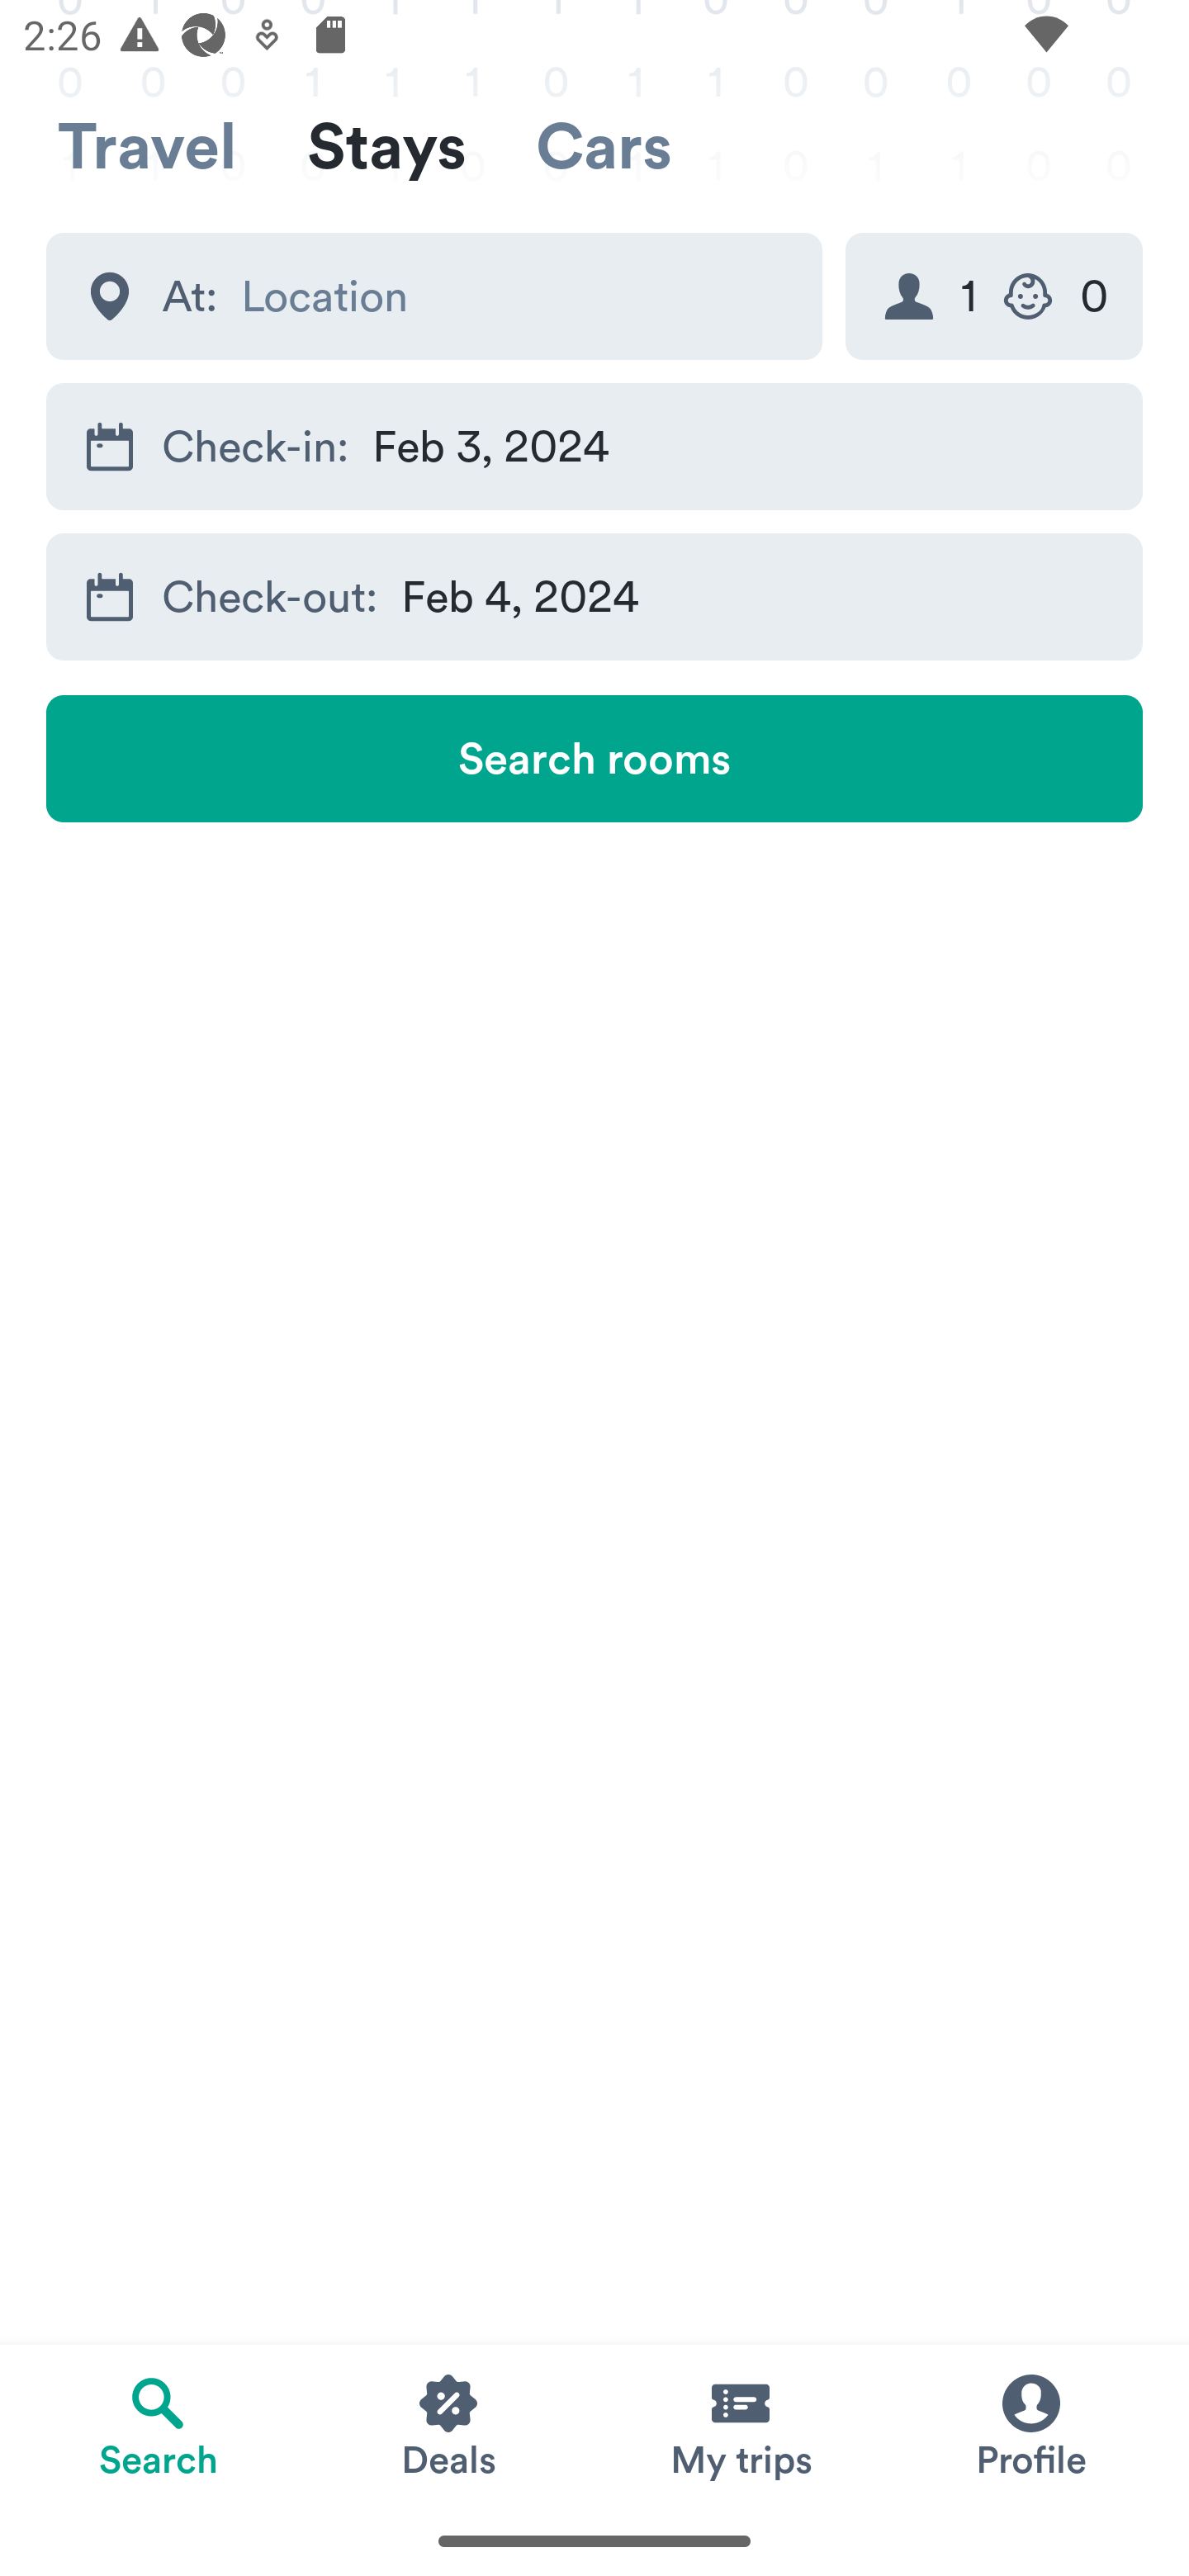  What do you see at coordinates (604, 147) in the screenshot?
I see `Cars` at bounding box center [604, 147].